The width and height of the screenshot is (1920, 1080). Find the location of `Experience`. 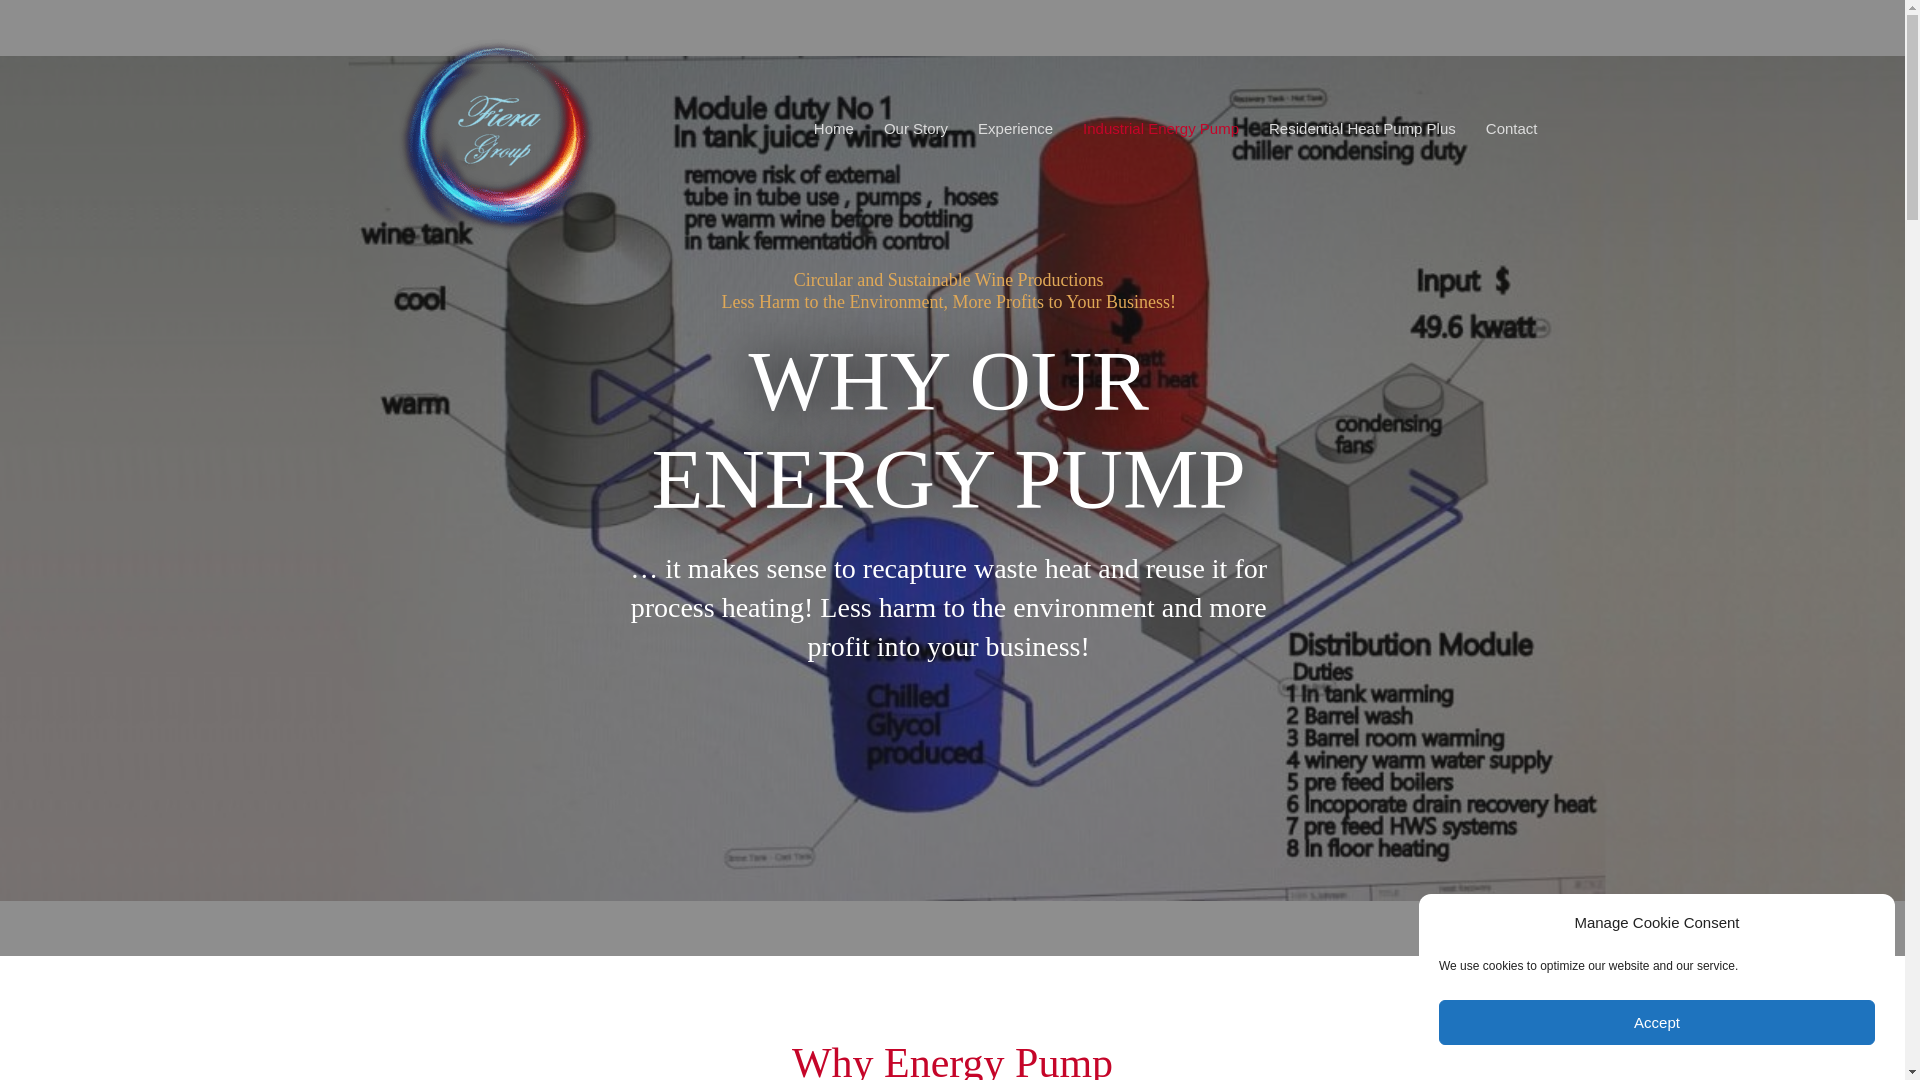

Experience is located at coordinates (1016, 128).